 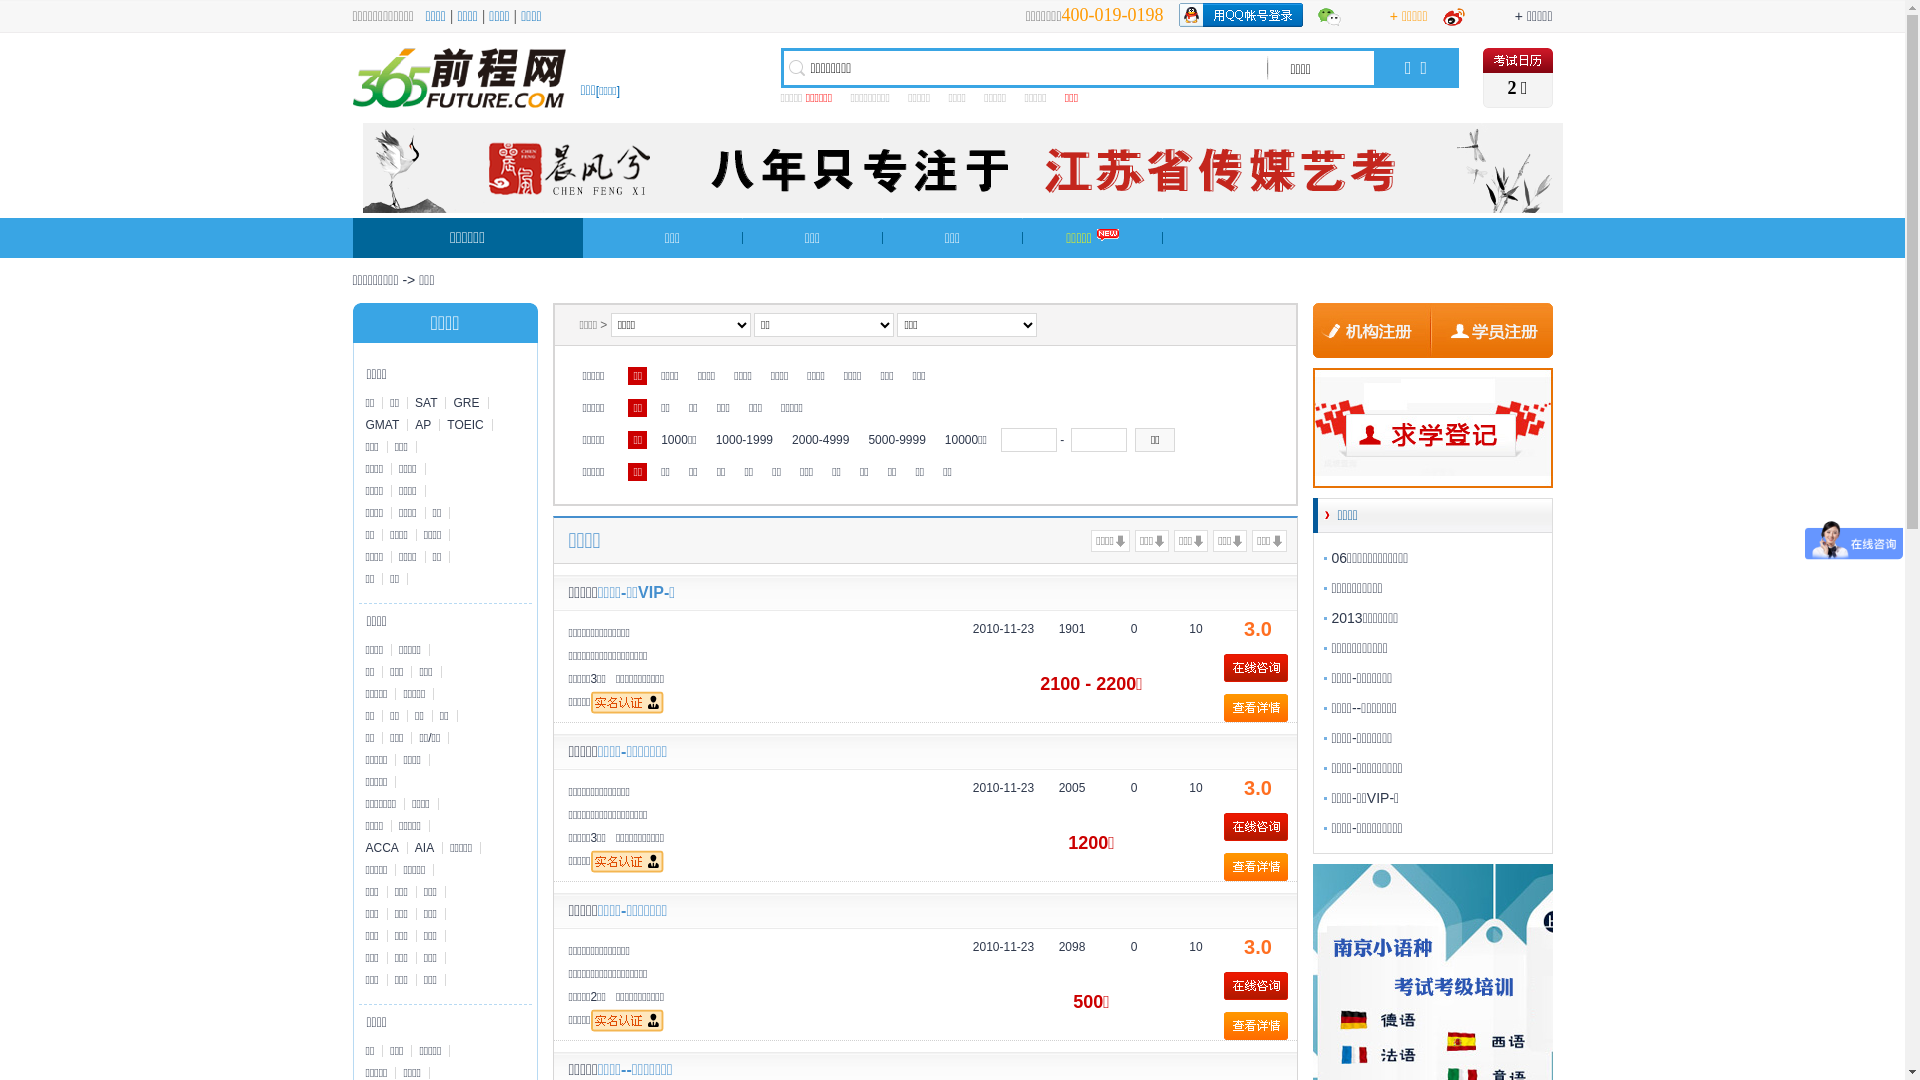 What do you see at coordinates (382, 848) in the screenshot?
I see `ACCA` at bounding box center [382, 848].